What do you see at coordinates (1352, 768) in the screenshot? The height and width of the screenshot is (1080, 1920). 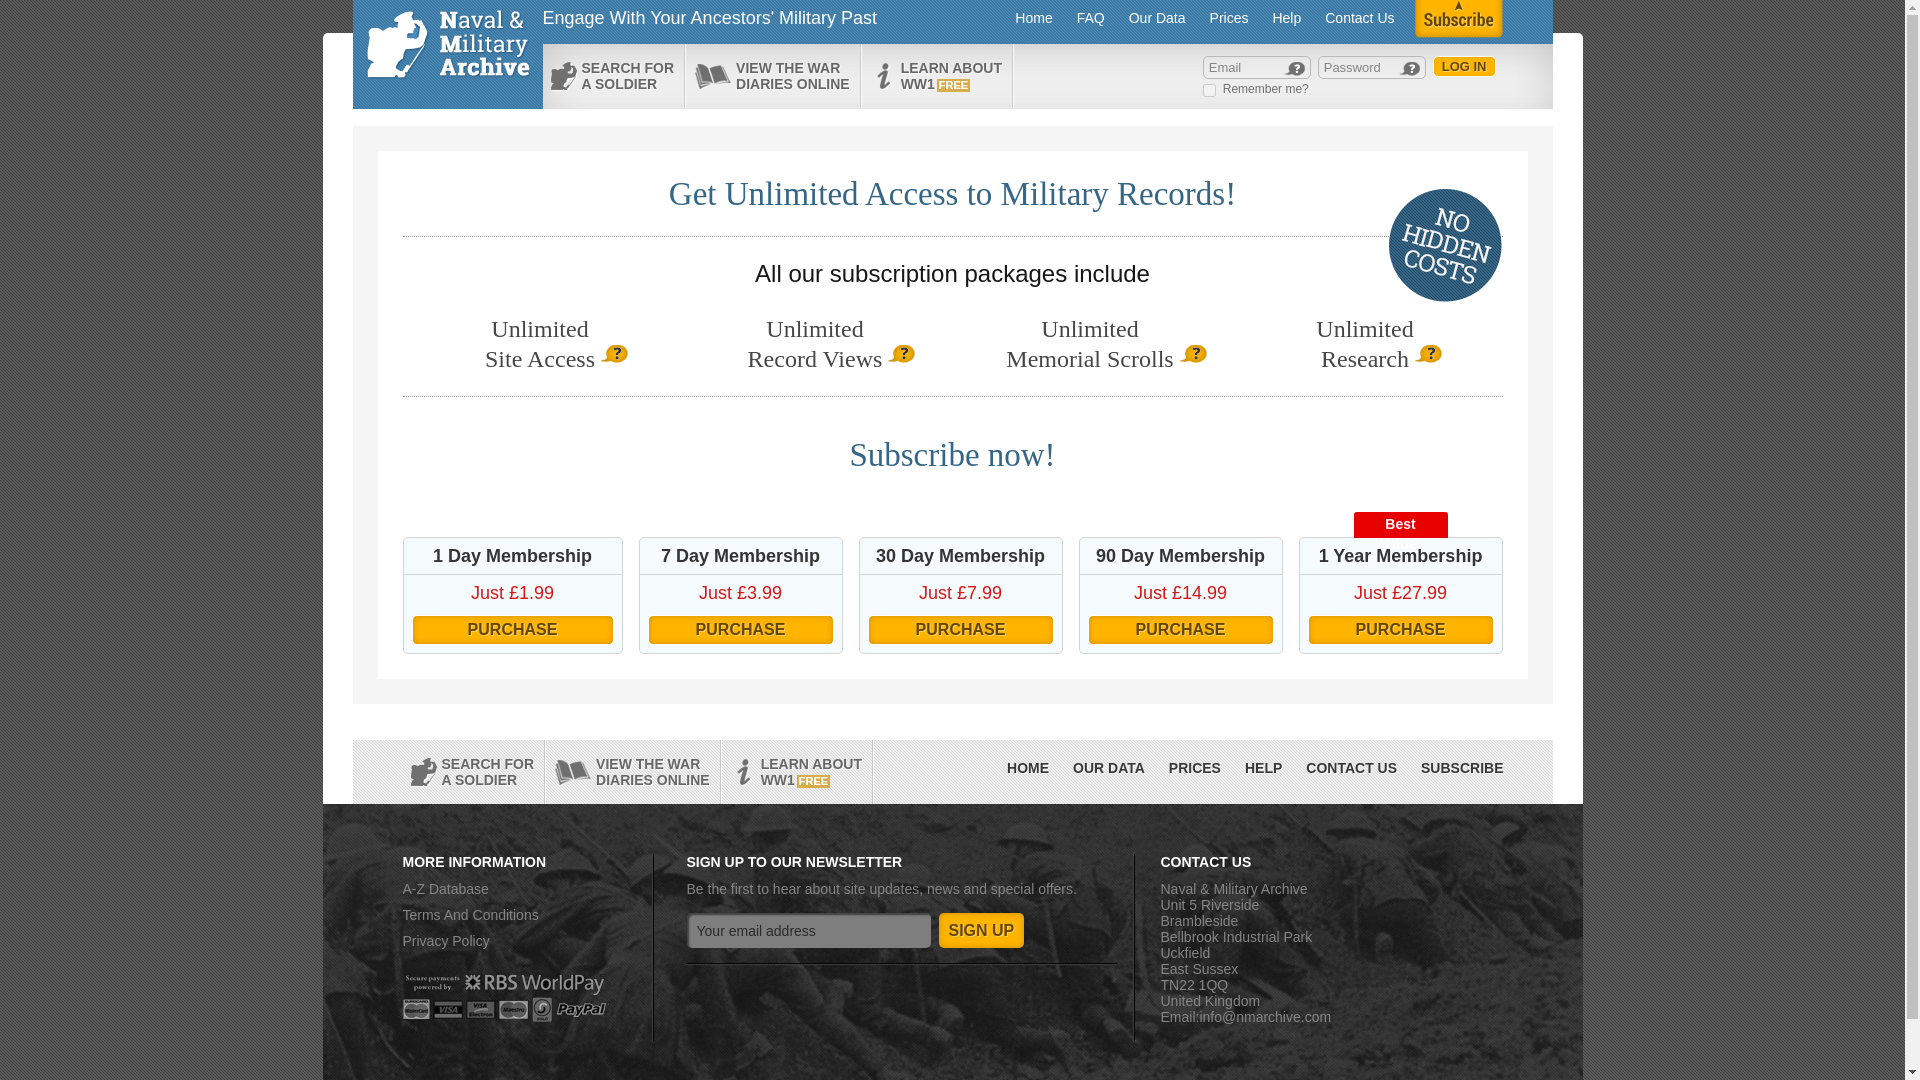 I see `HELP` at bounding box center [1352, 768].